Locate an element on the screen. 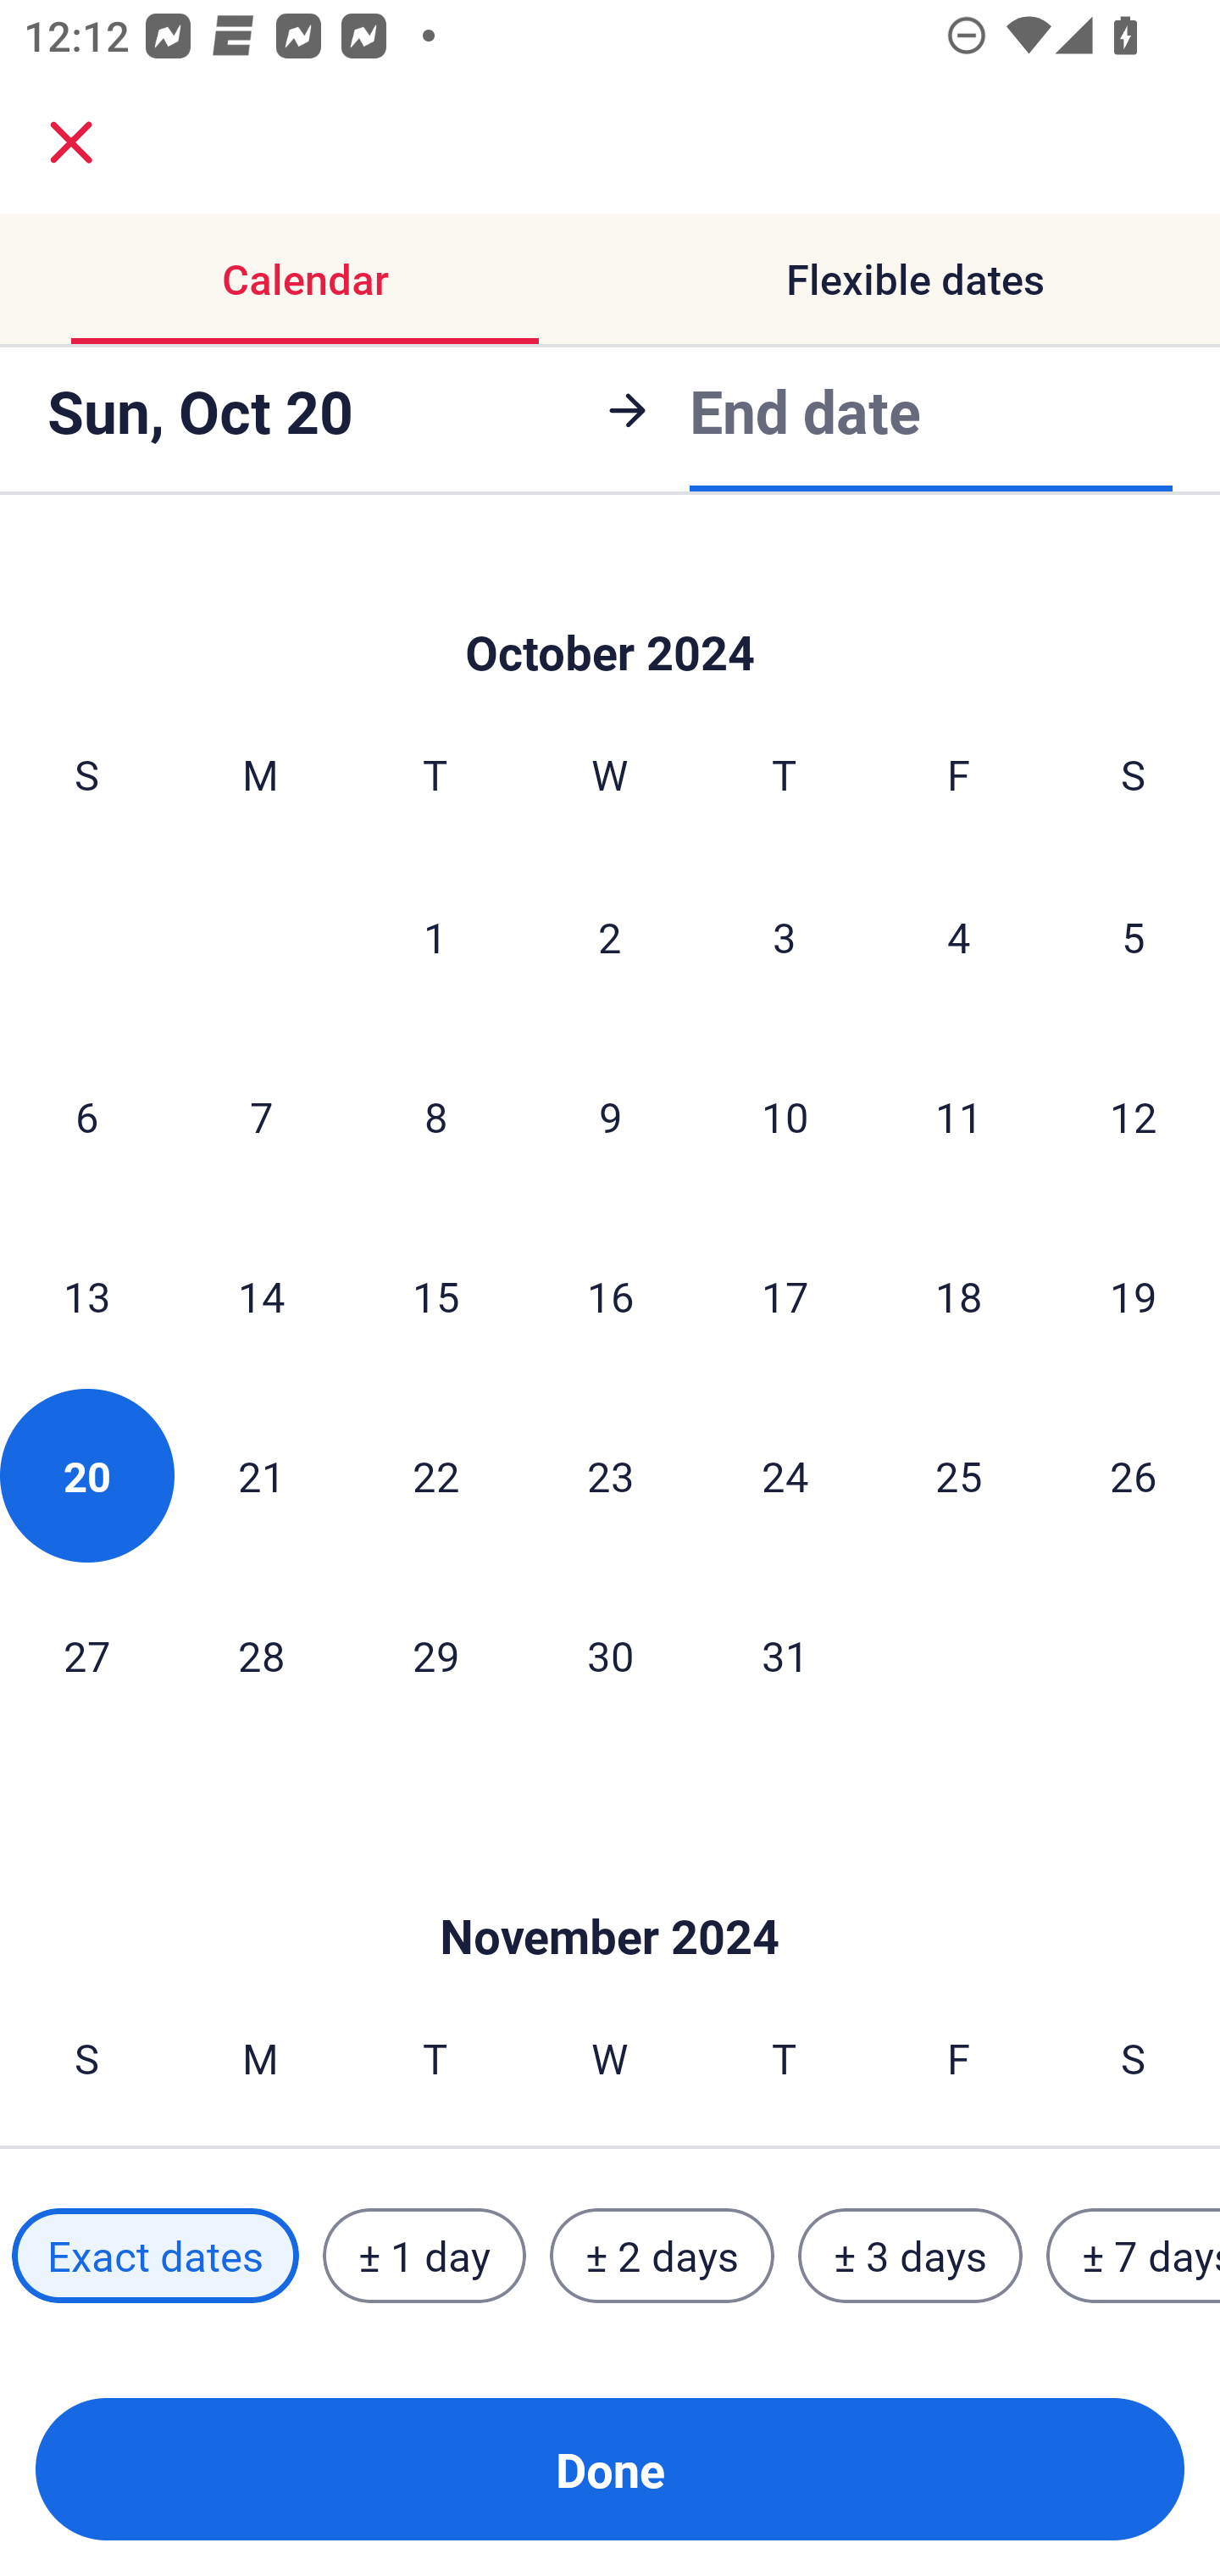 This screenshot has width=1220, height=2576. 3 Thursday, October 3, 2024 is located at coordinates (785, 935).